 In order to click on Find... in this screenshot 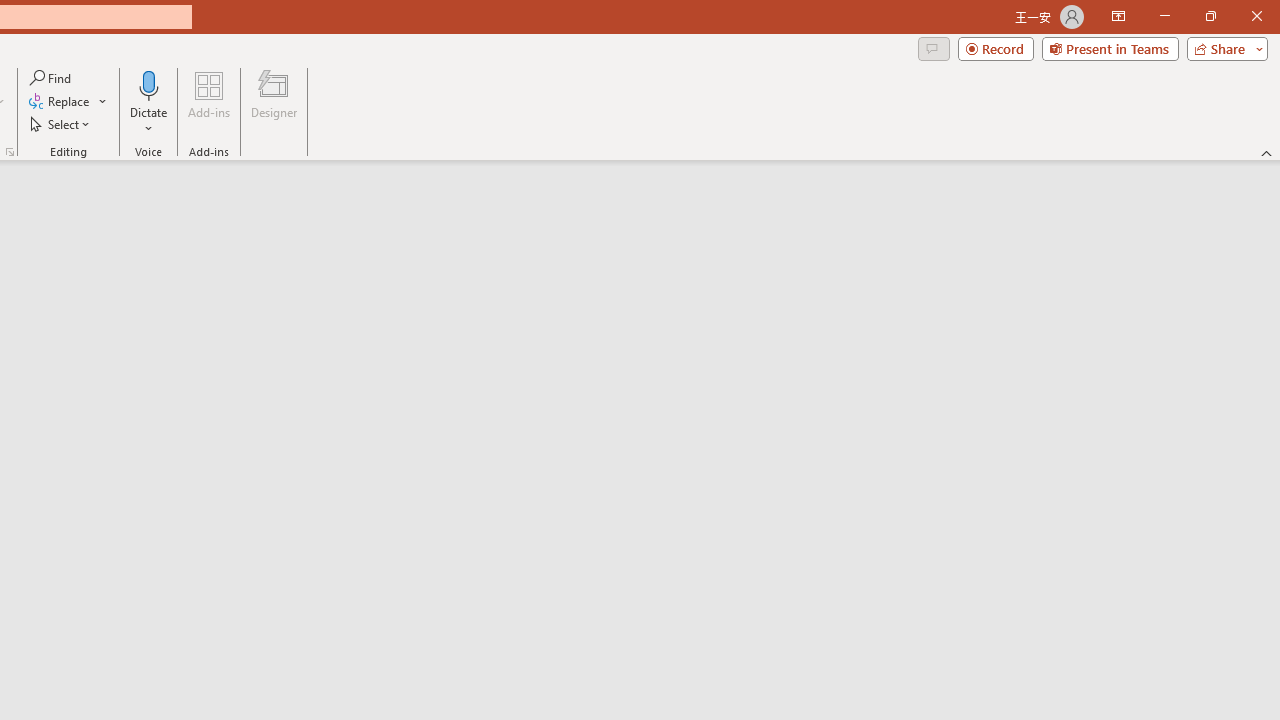, I will do `click(52, 78)`.